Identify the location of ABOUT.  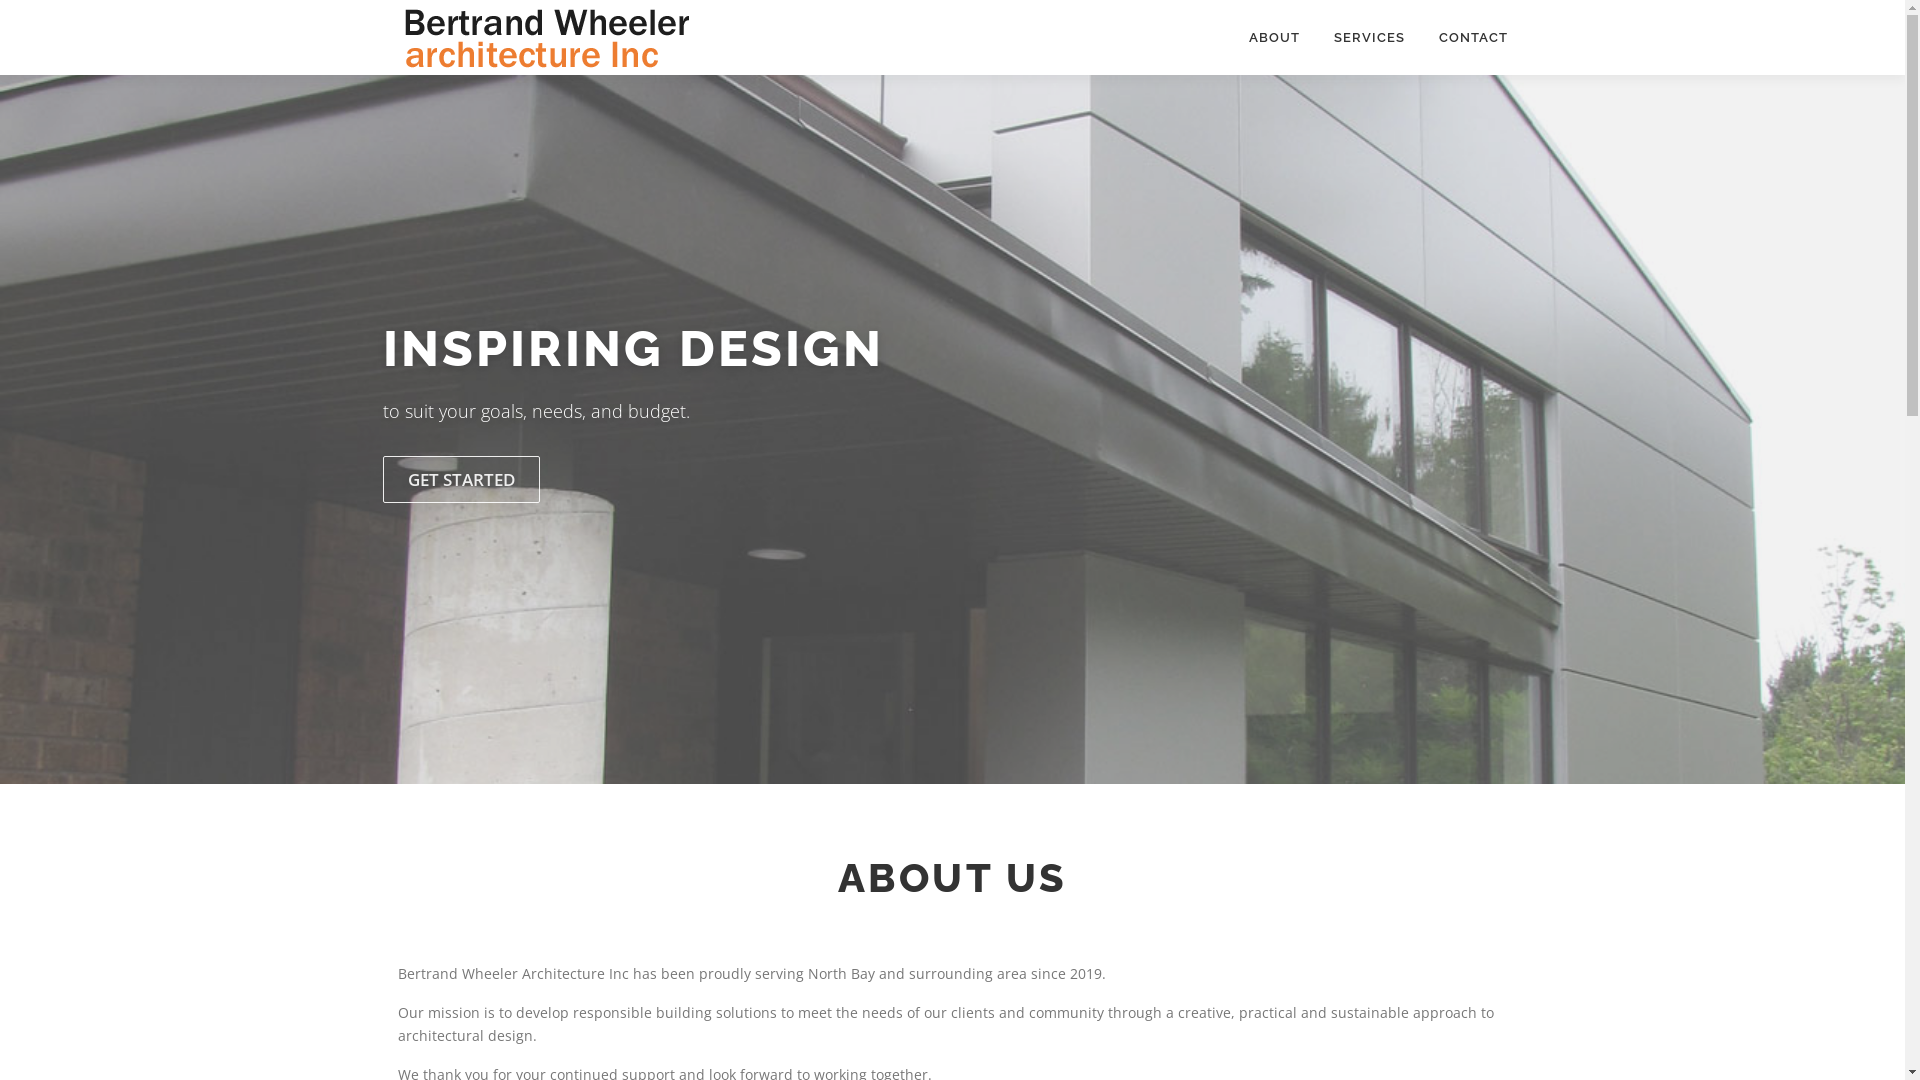
(1274, 38).